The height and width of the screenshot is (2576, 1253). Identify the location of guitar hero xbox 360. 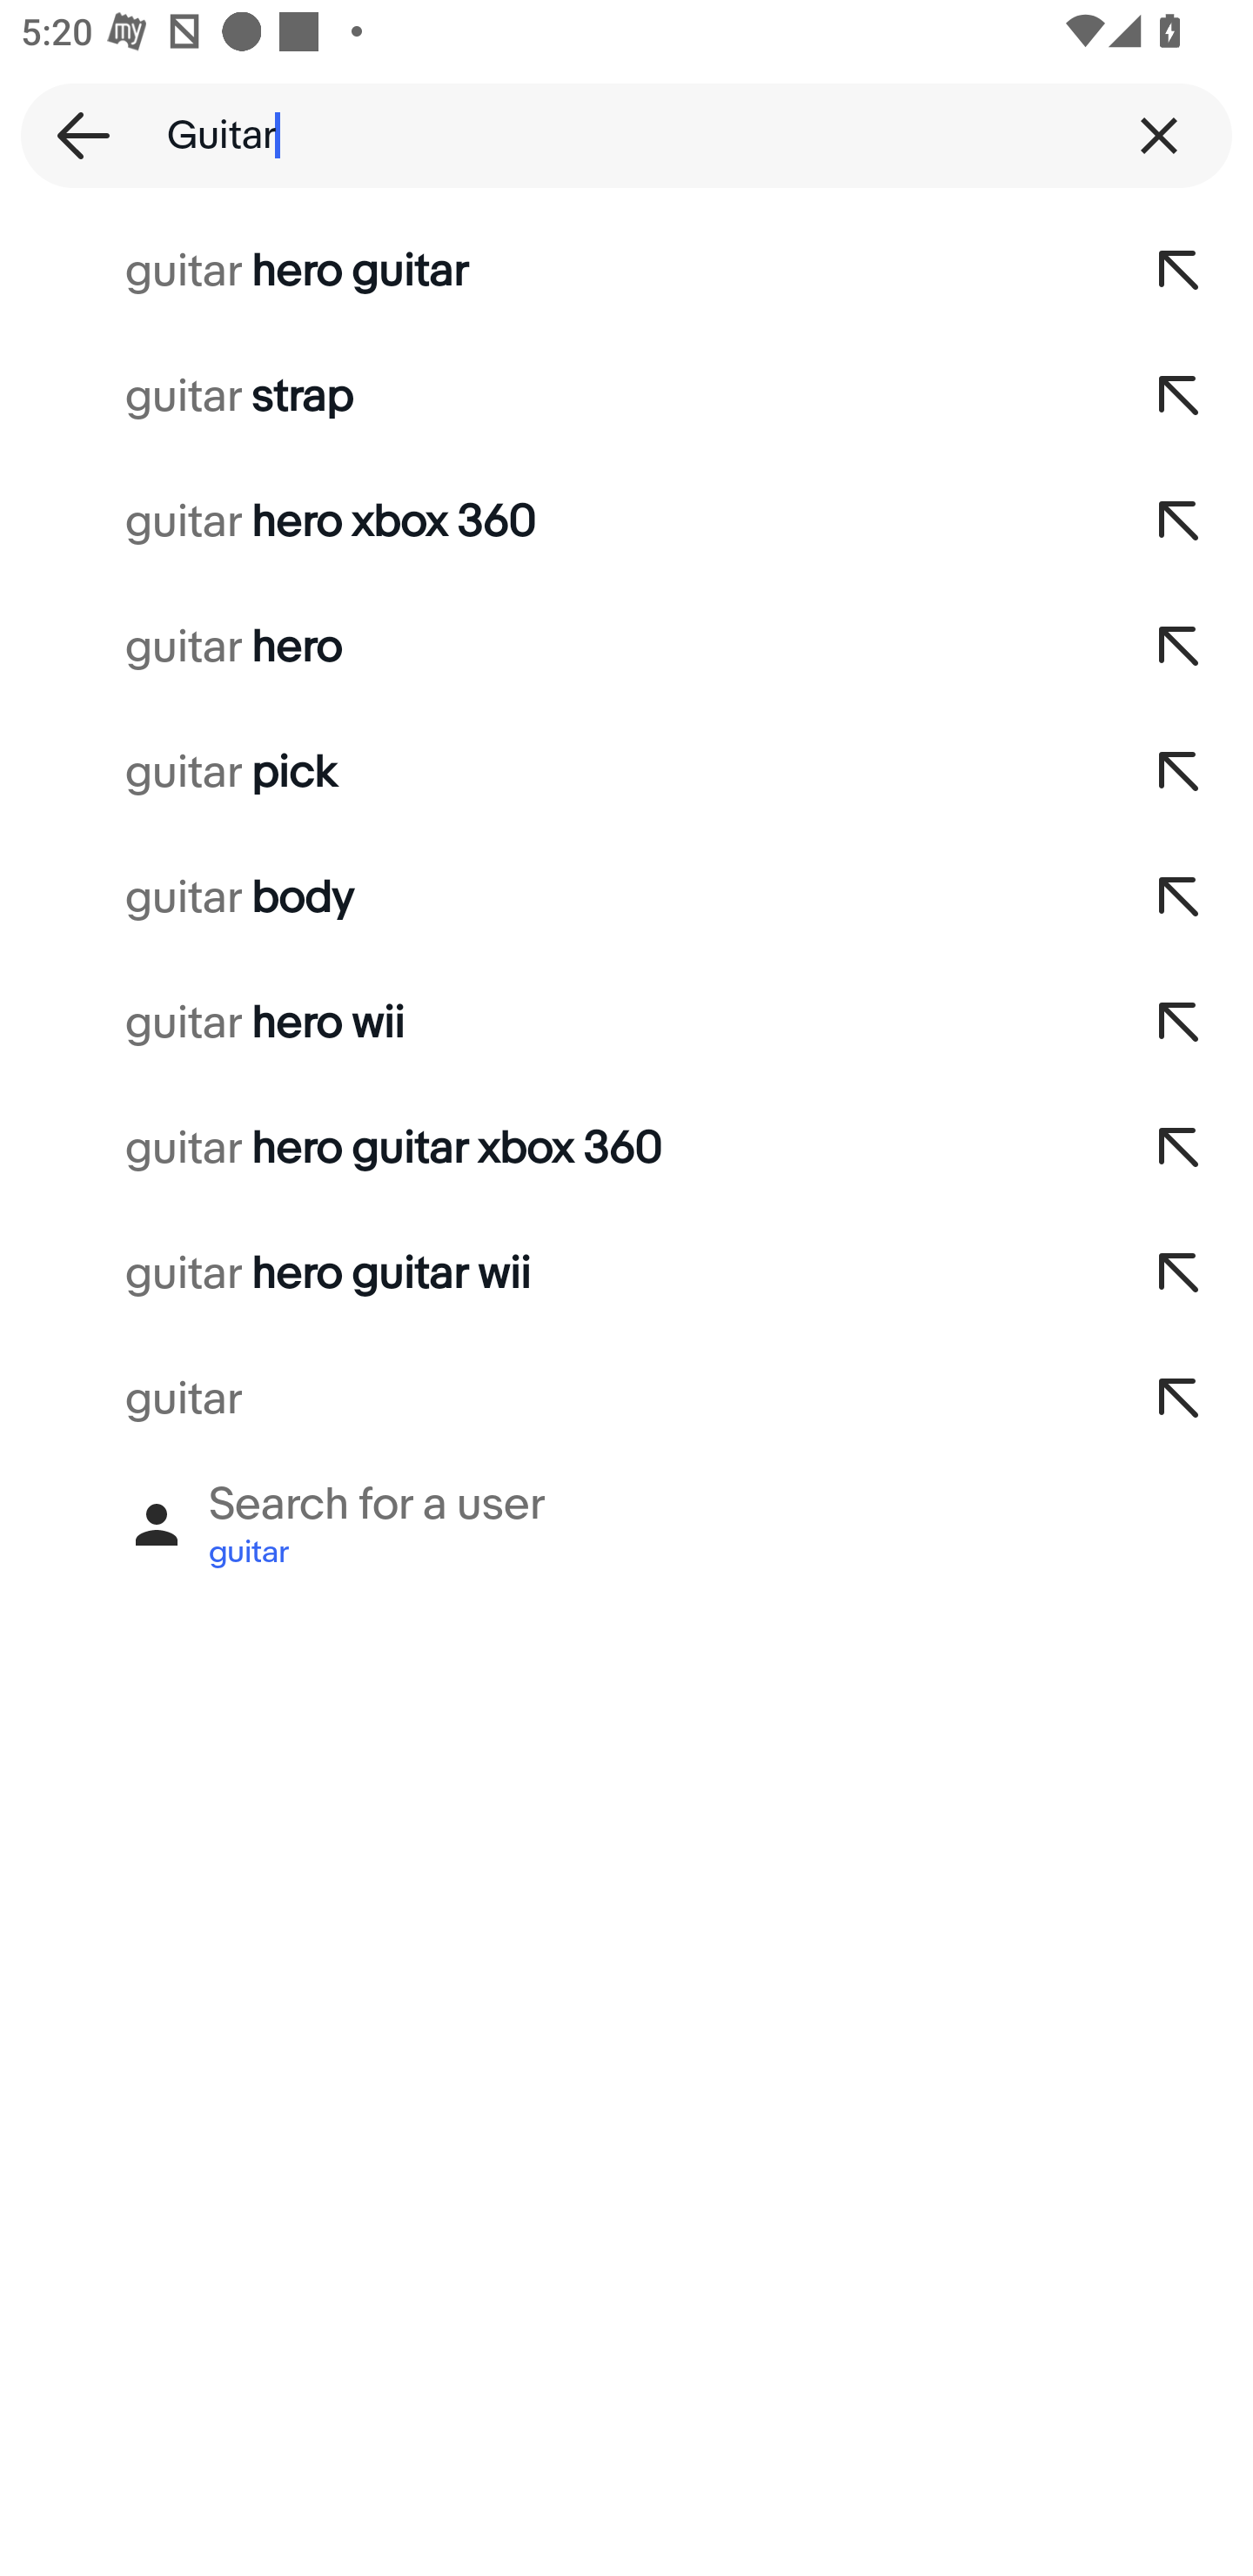
(553, 520).